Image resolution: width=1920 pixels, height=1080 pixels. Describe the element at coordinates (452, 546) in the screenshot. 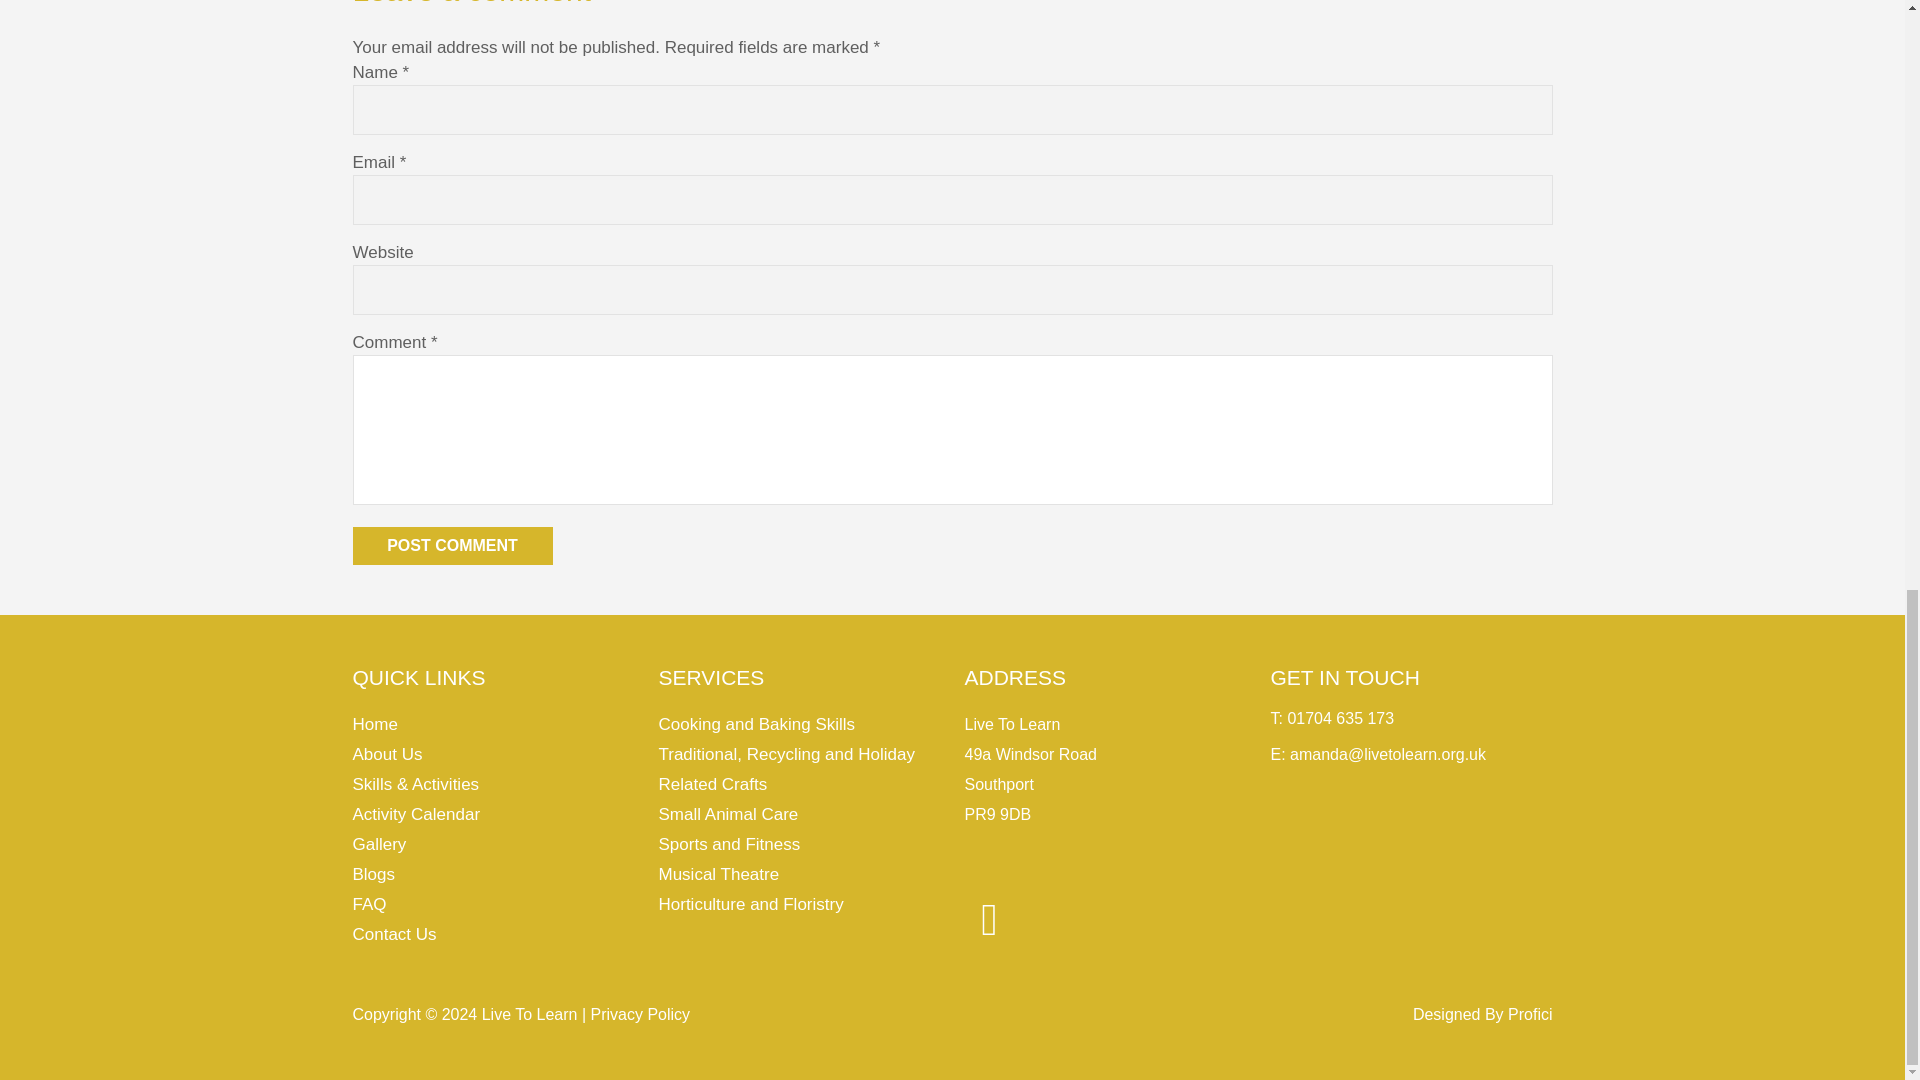

I see `Post Comment` at that location.